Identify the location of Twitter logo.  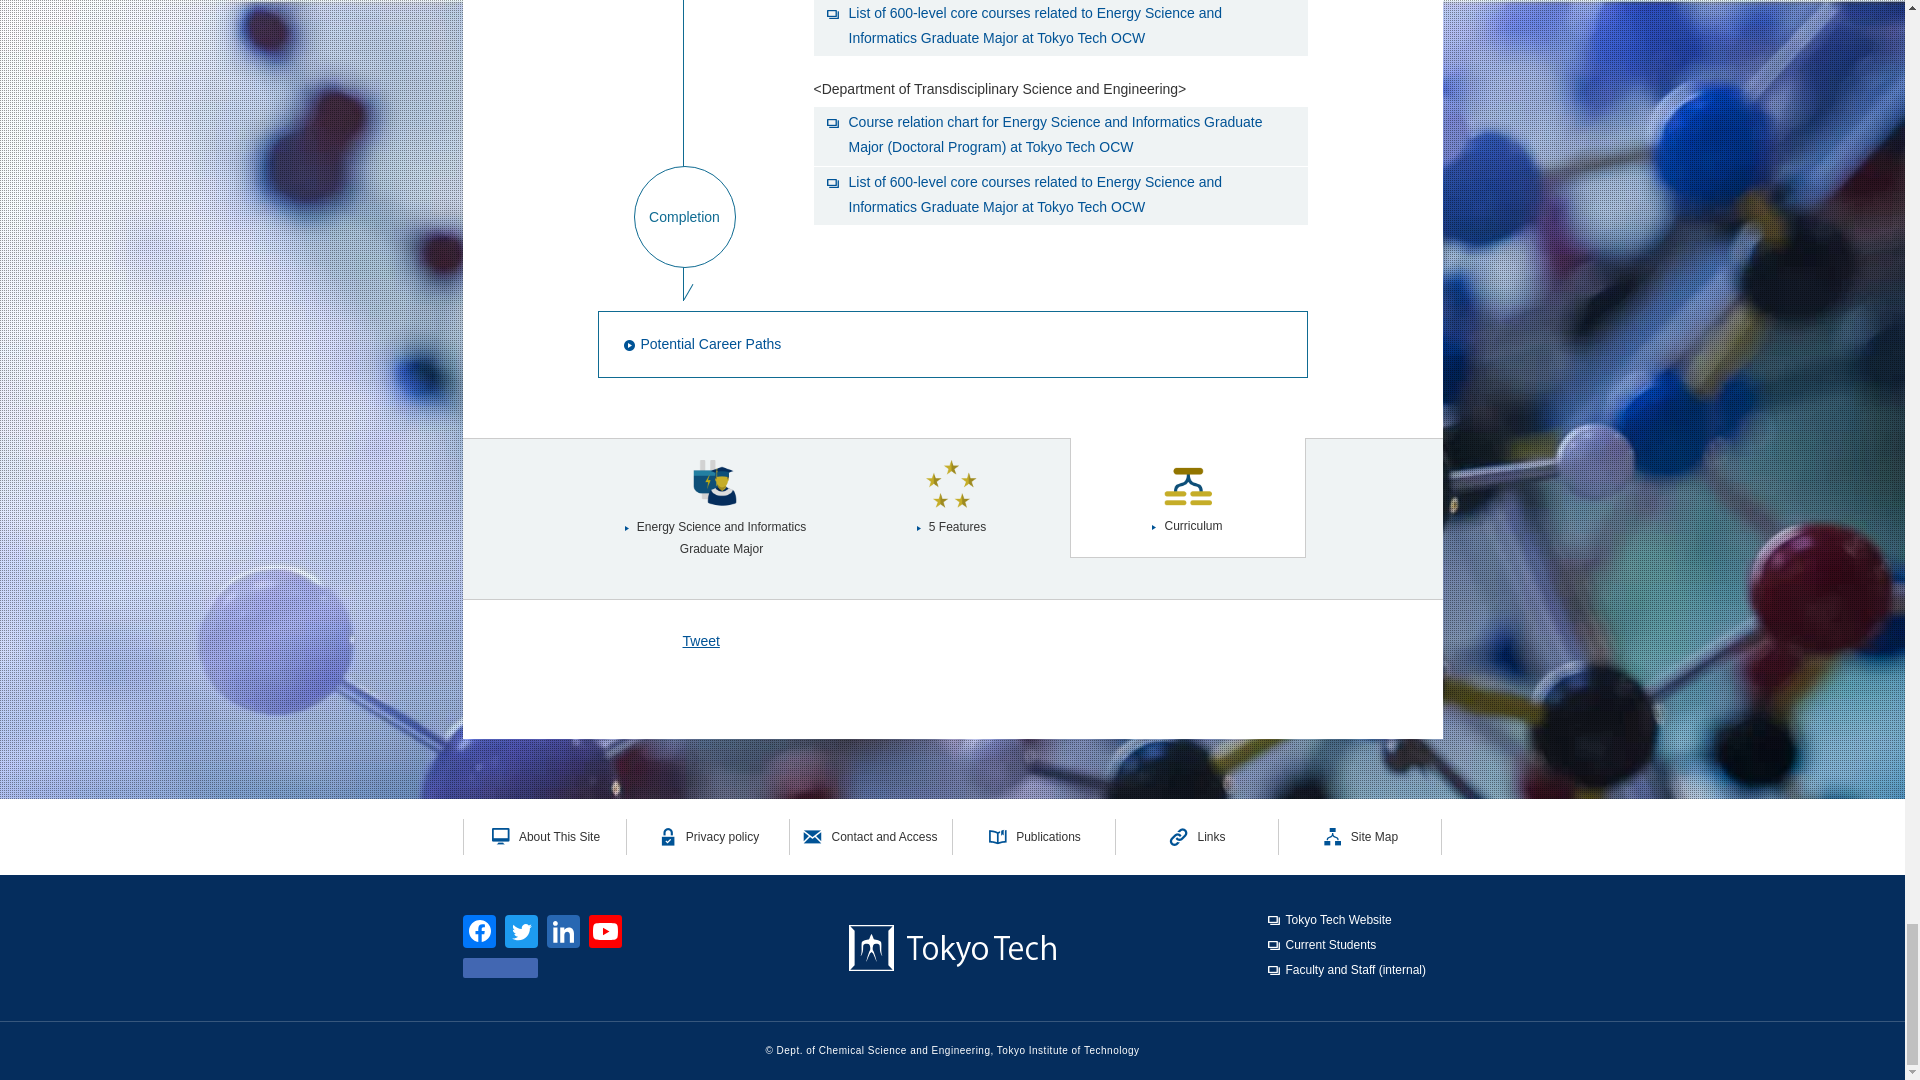
(520, 931).